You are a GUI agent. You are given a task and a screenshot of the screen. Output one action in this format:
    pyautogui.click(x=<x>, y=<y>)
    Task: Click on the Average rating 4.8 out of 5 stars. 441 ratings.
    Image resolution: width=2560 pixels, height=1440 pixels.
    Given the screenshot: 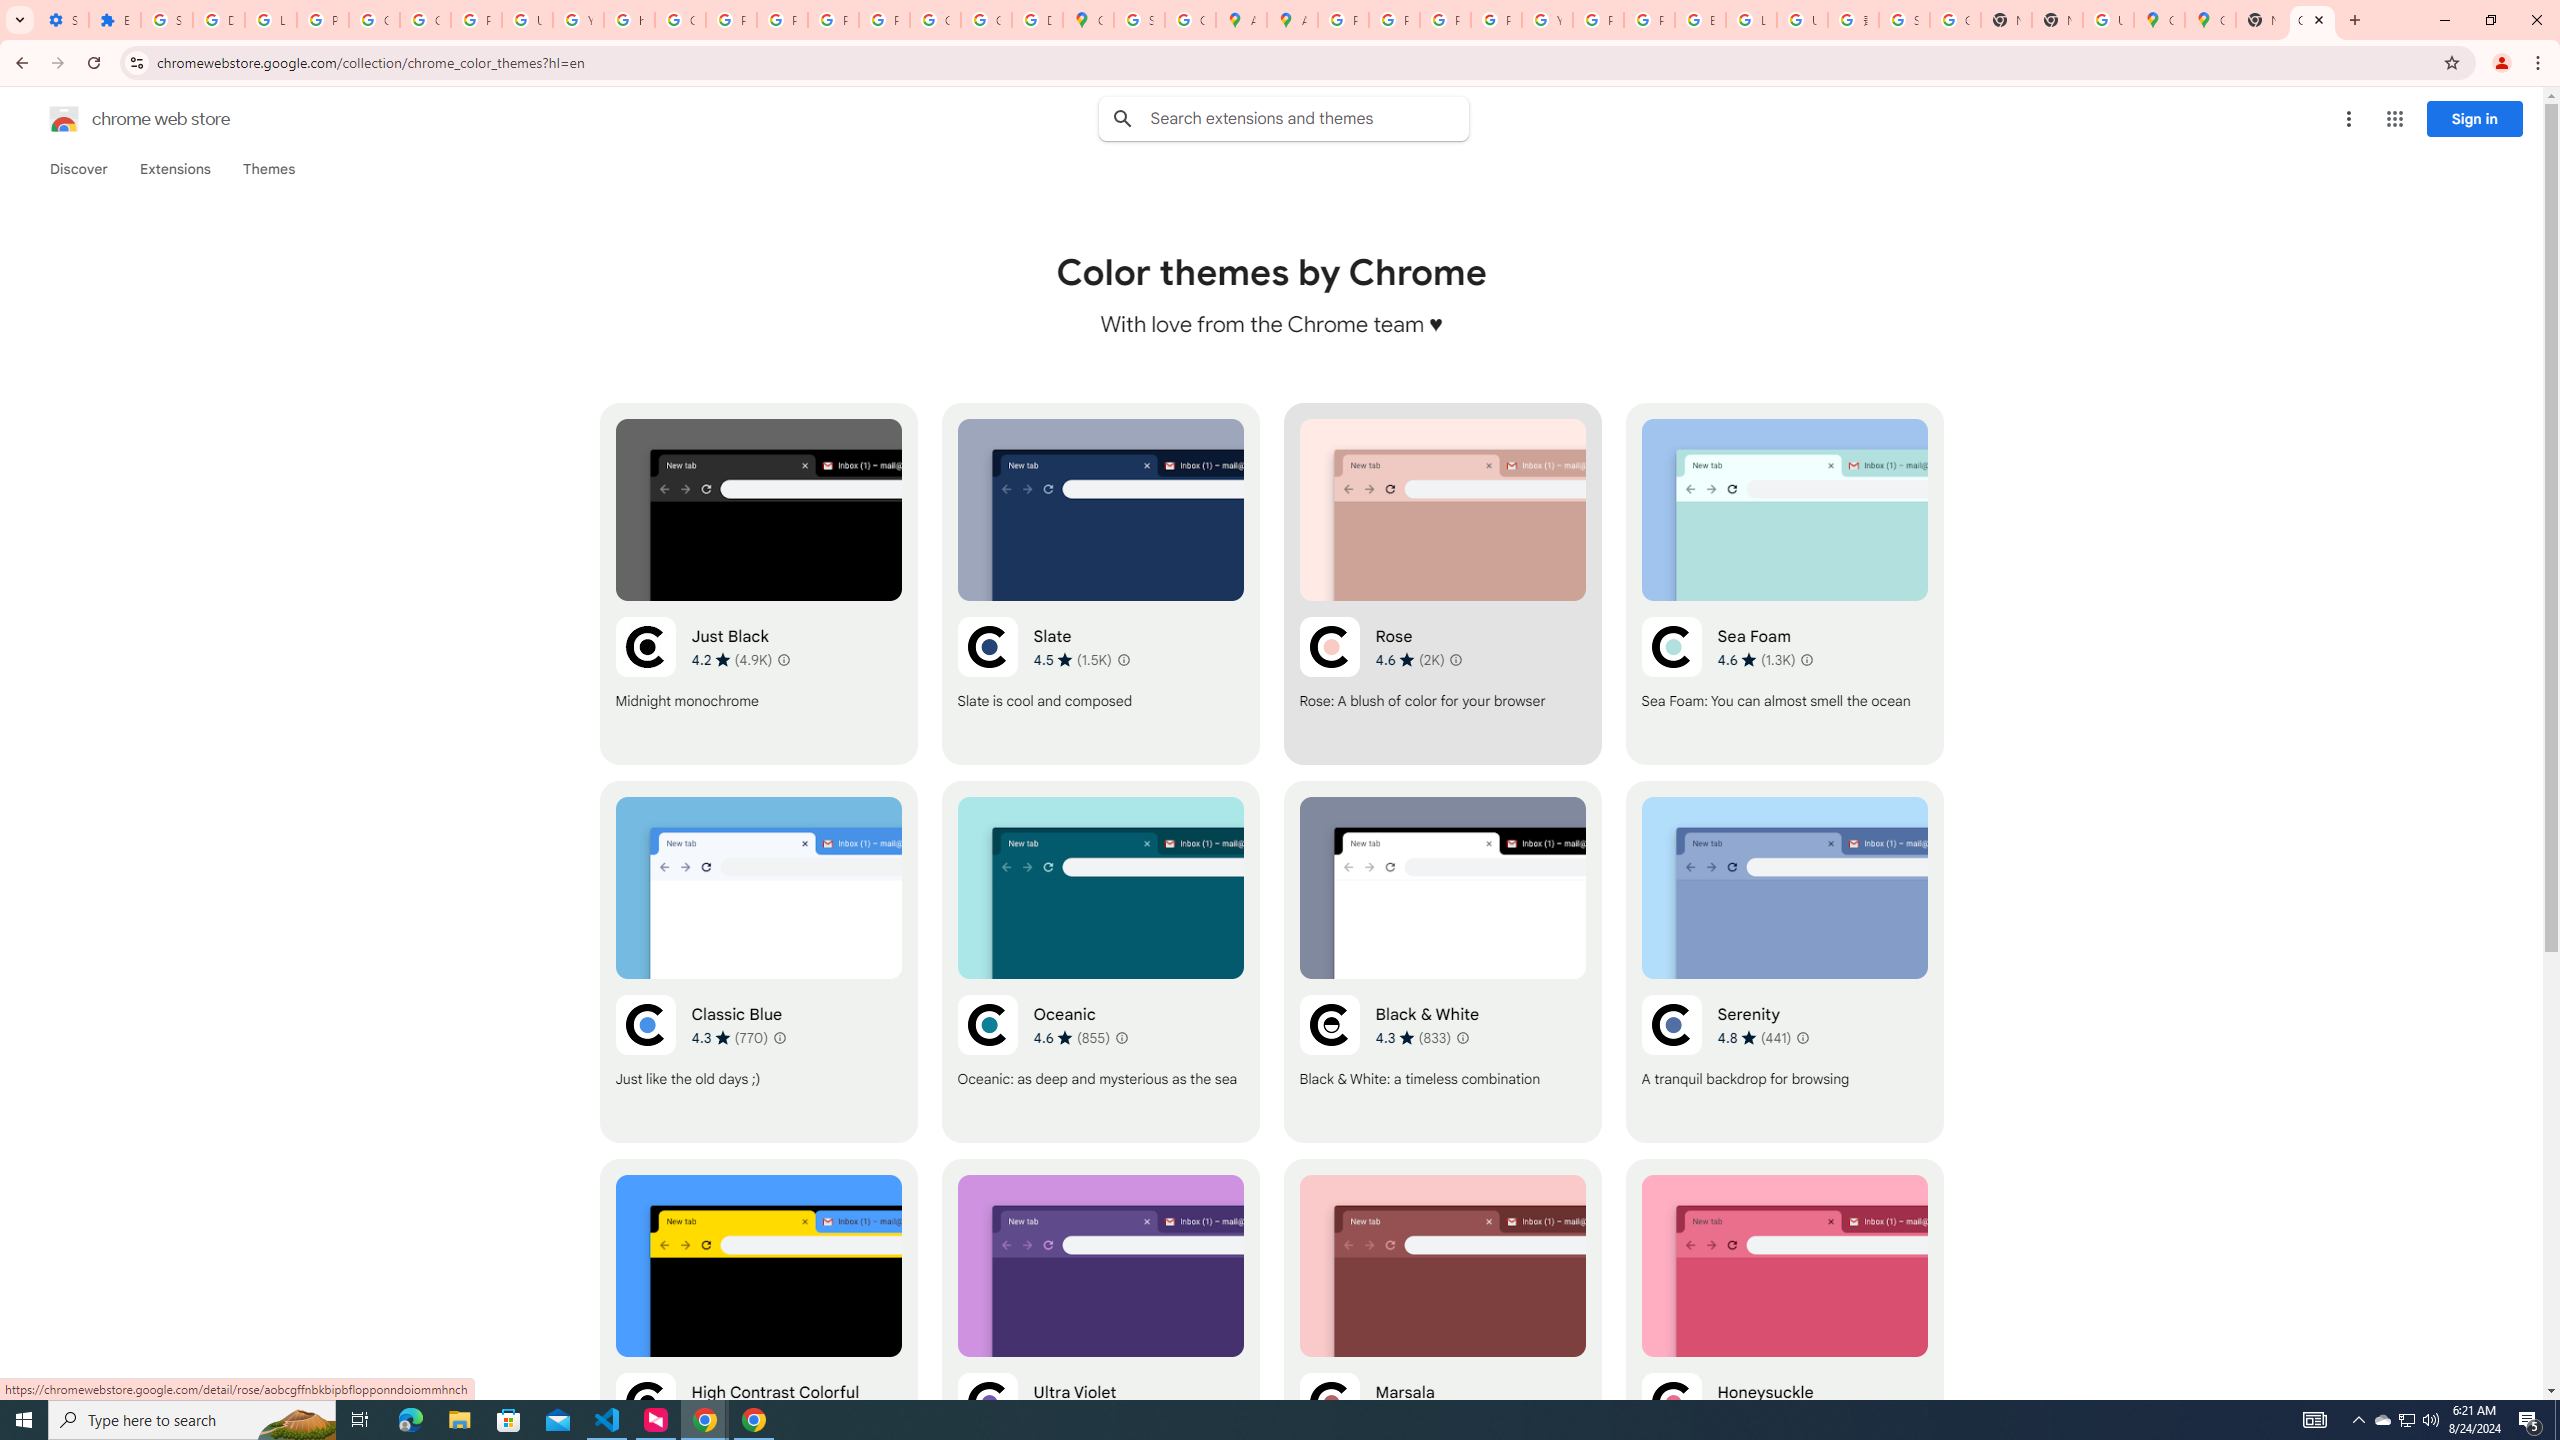 What is the action you would take?
    pyautogui.click(x=1754, y=1038)
    